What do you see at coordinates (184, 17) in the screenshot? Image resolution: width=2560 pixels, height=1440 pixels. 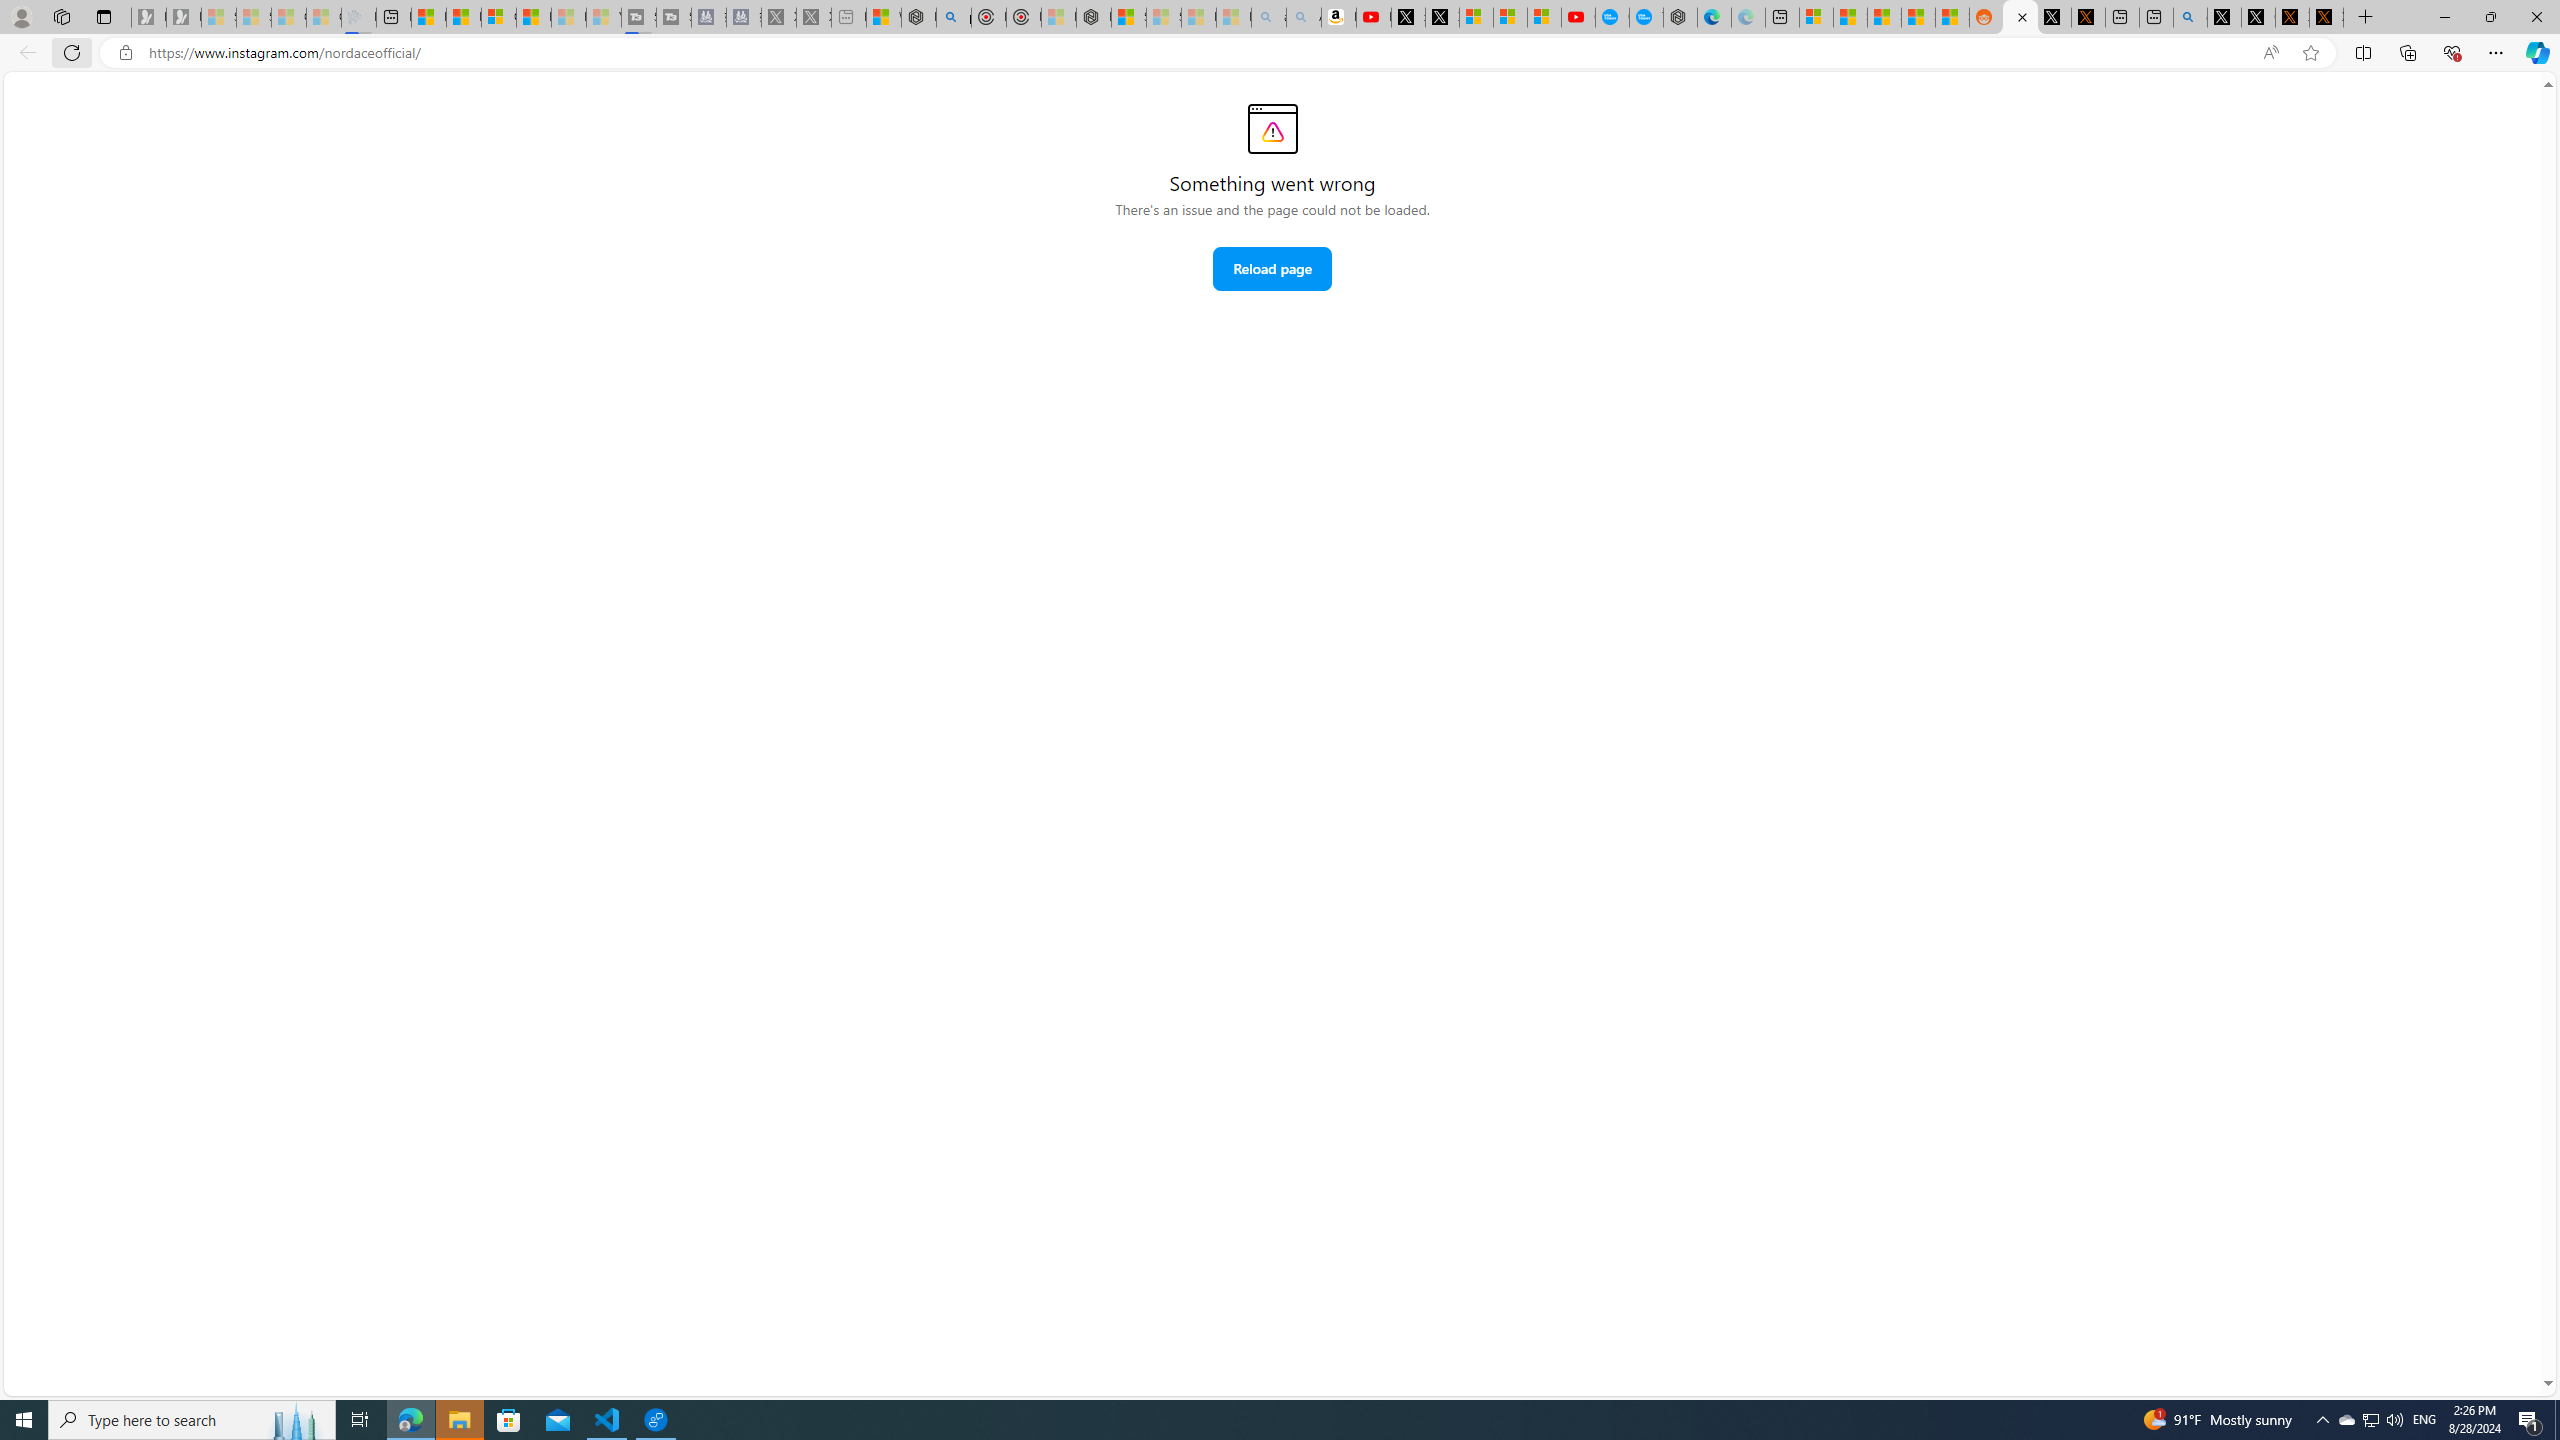 I see `Newsletter Sign Up - Sleeping` at bounding box center [184, 17].